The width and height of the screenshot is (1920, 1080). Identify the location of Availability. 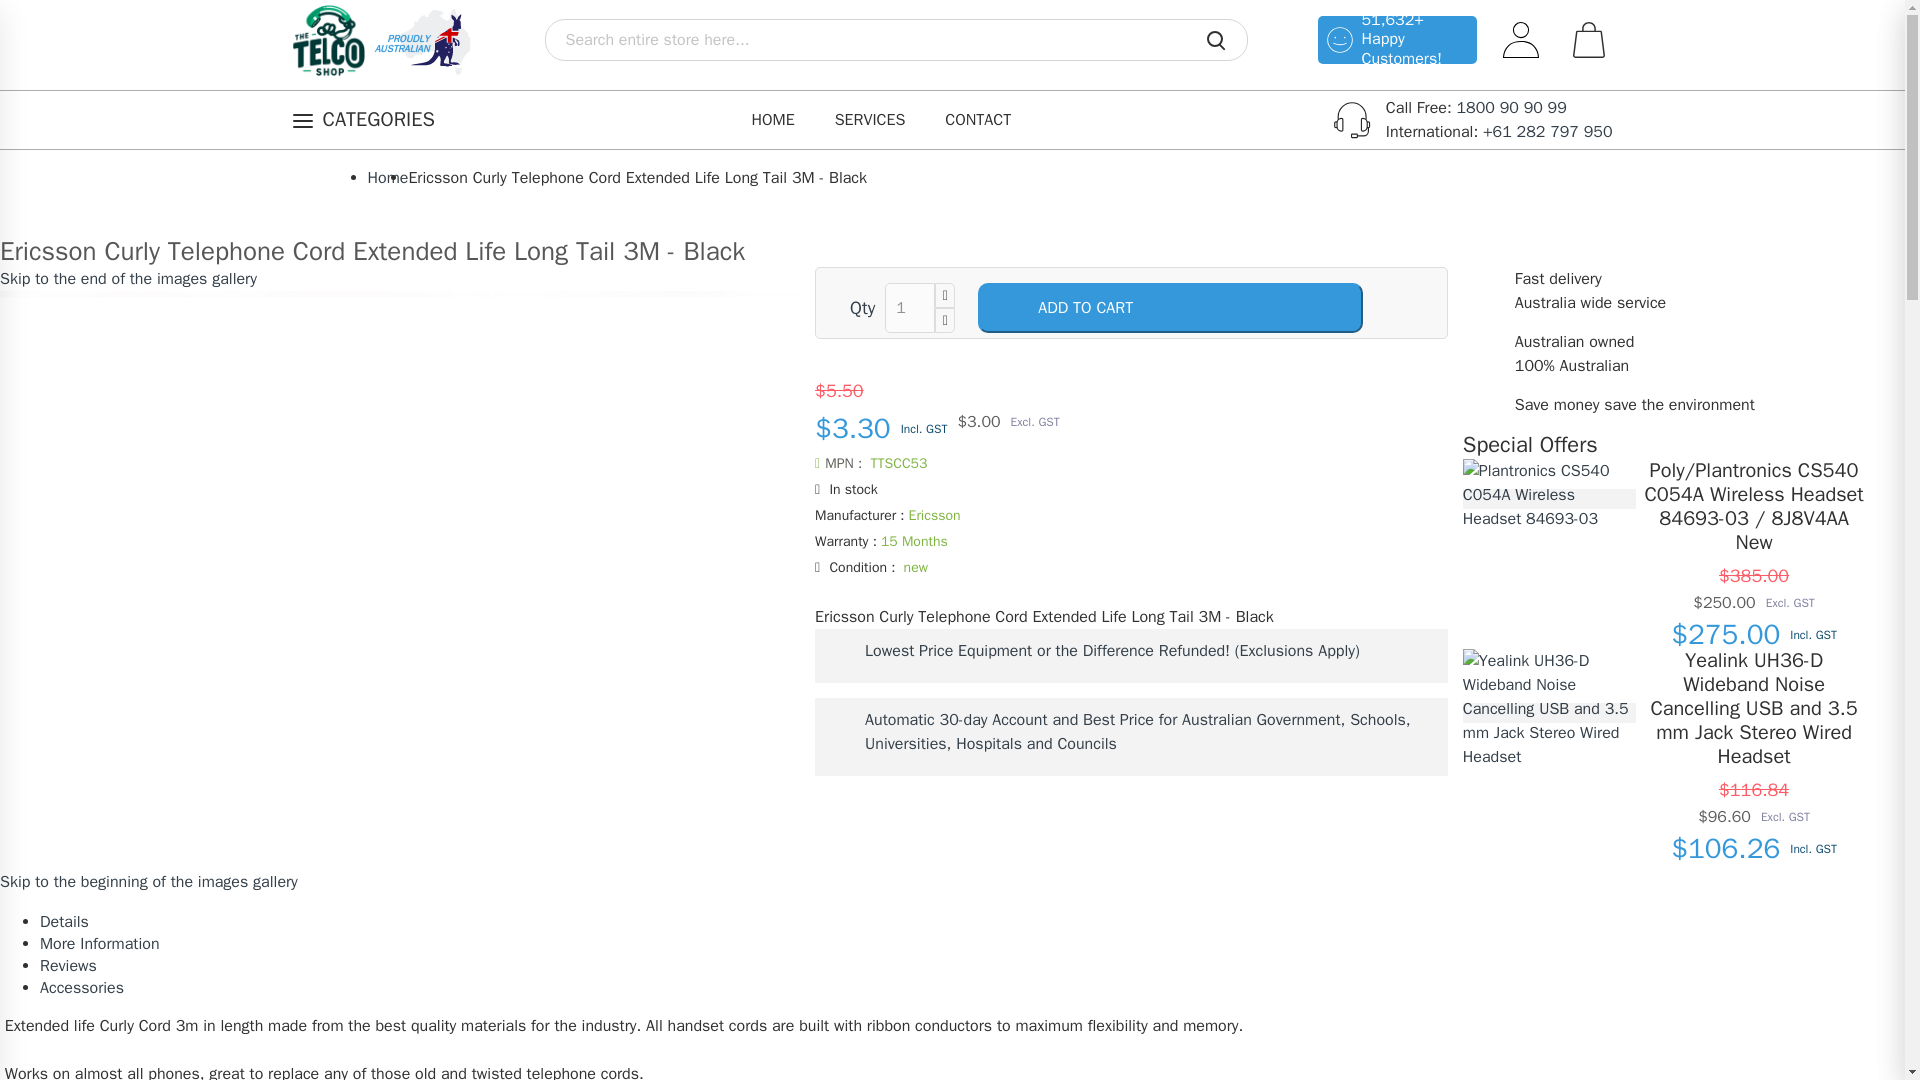
(1130, 490).